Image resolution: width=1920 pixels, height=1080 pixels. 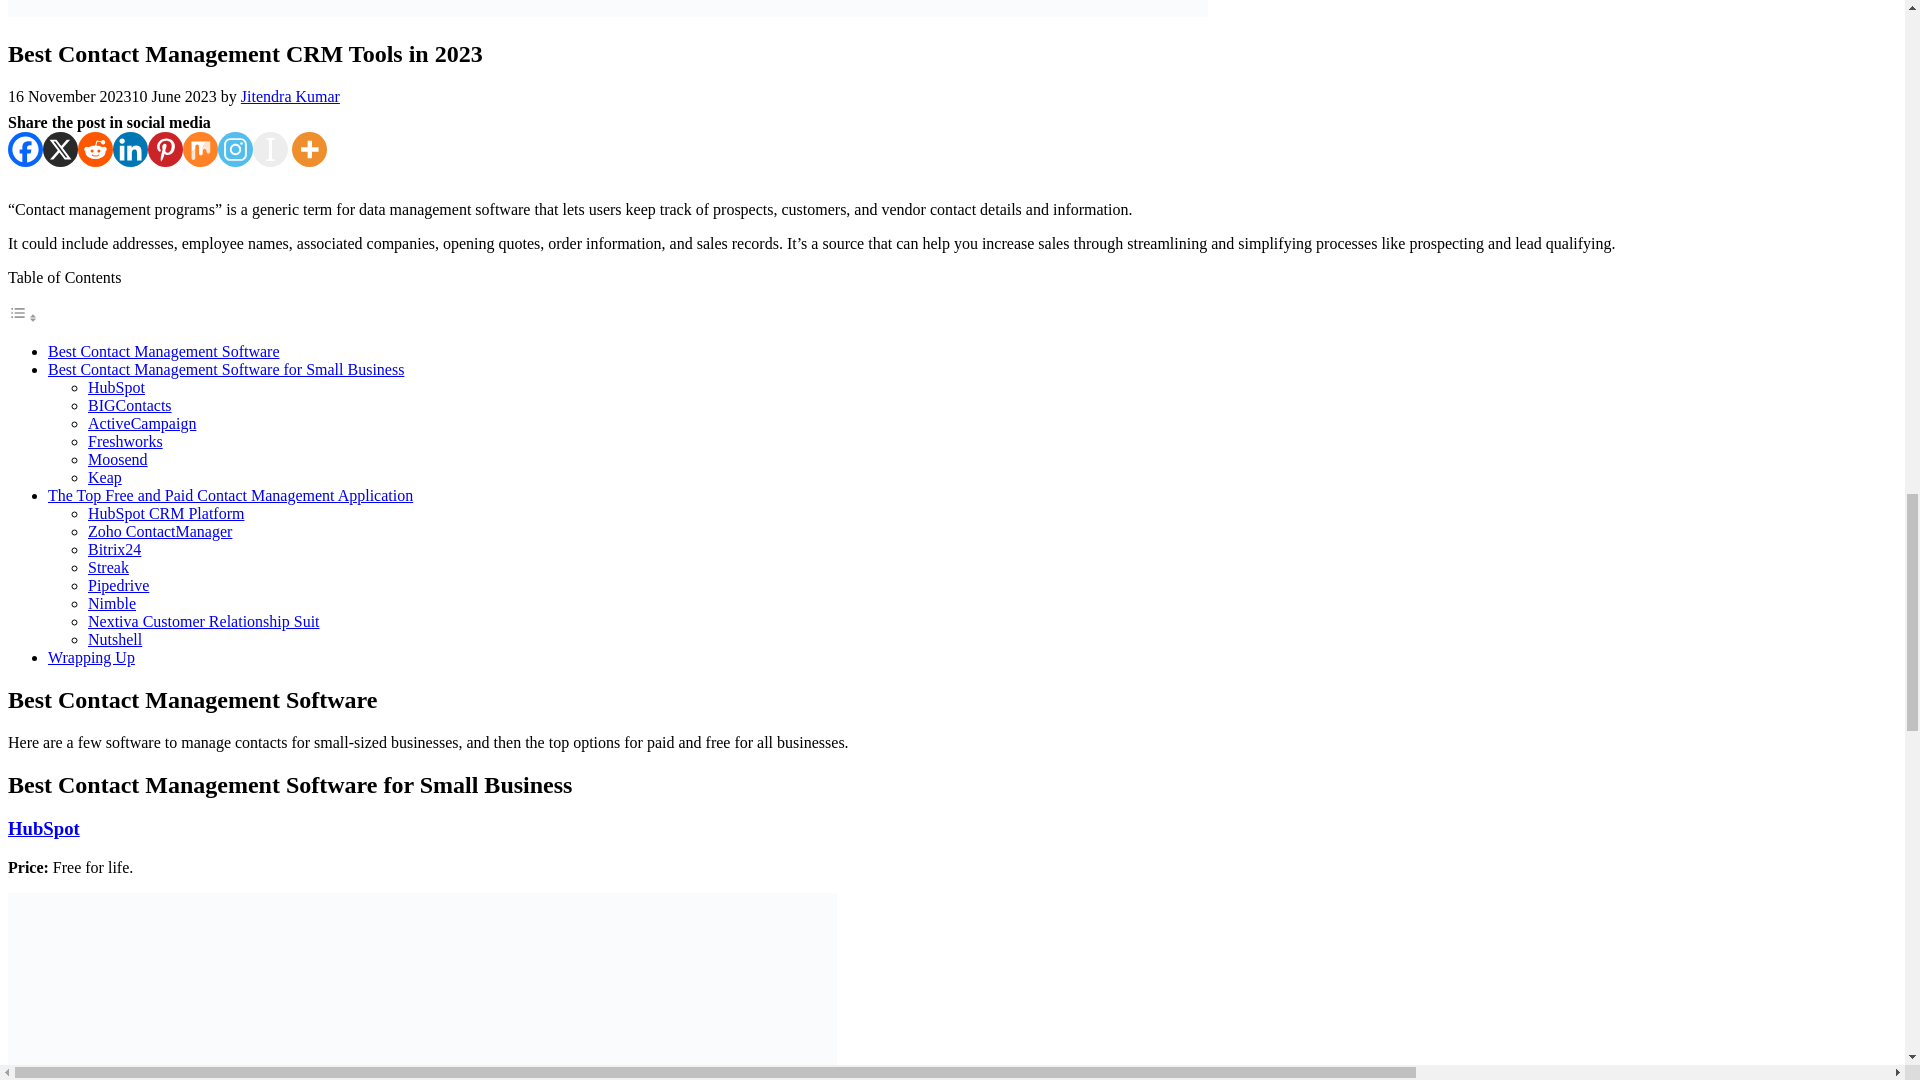 I want to click on More, so click(x=309, y=149).